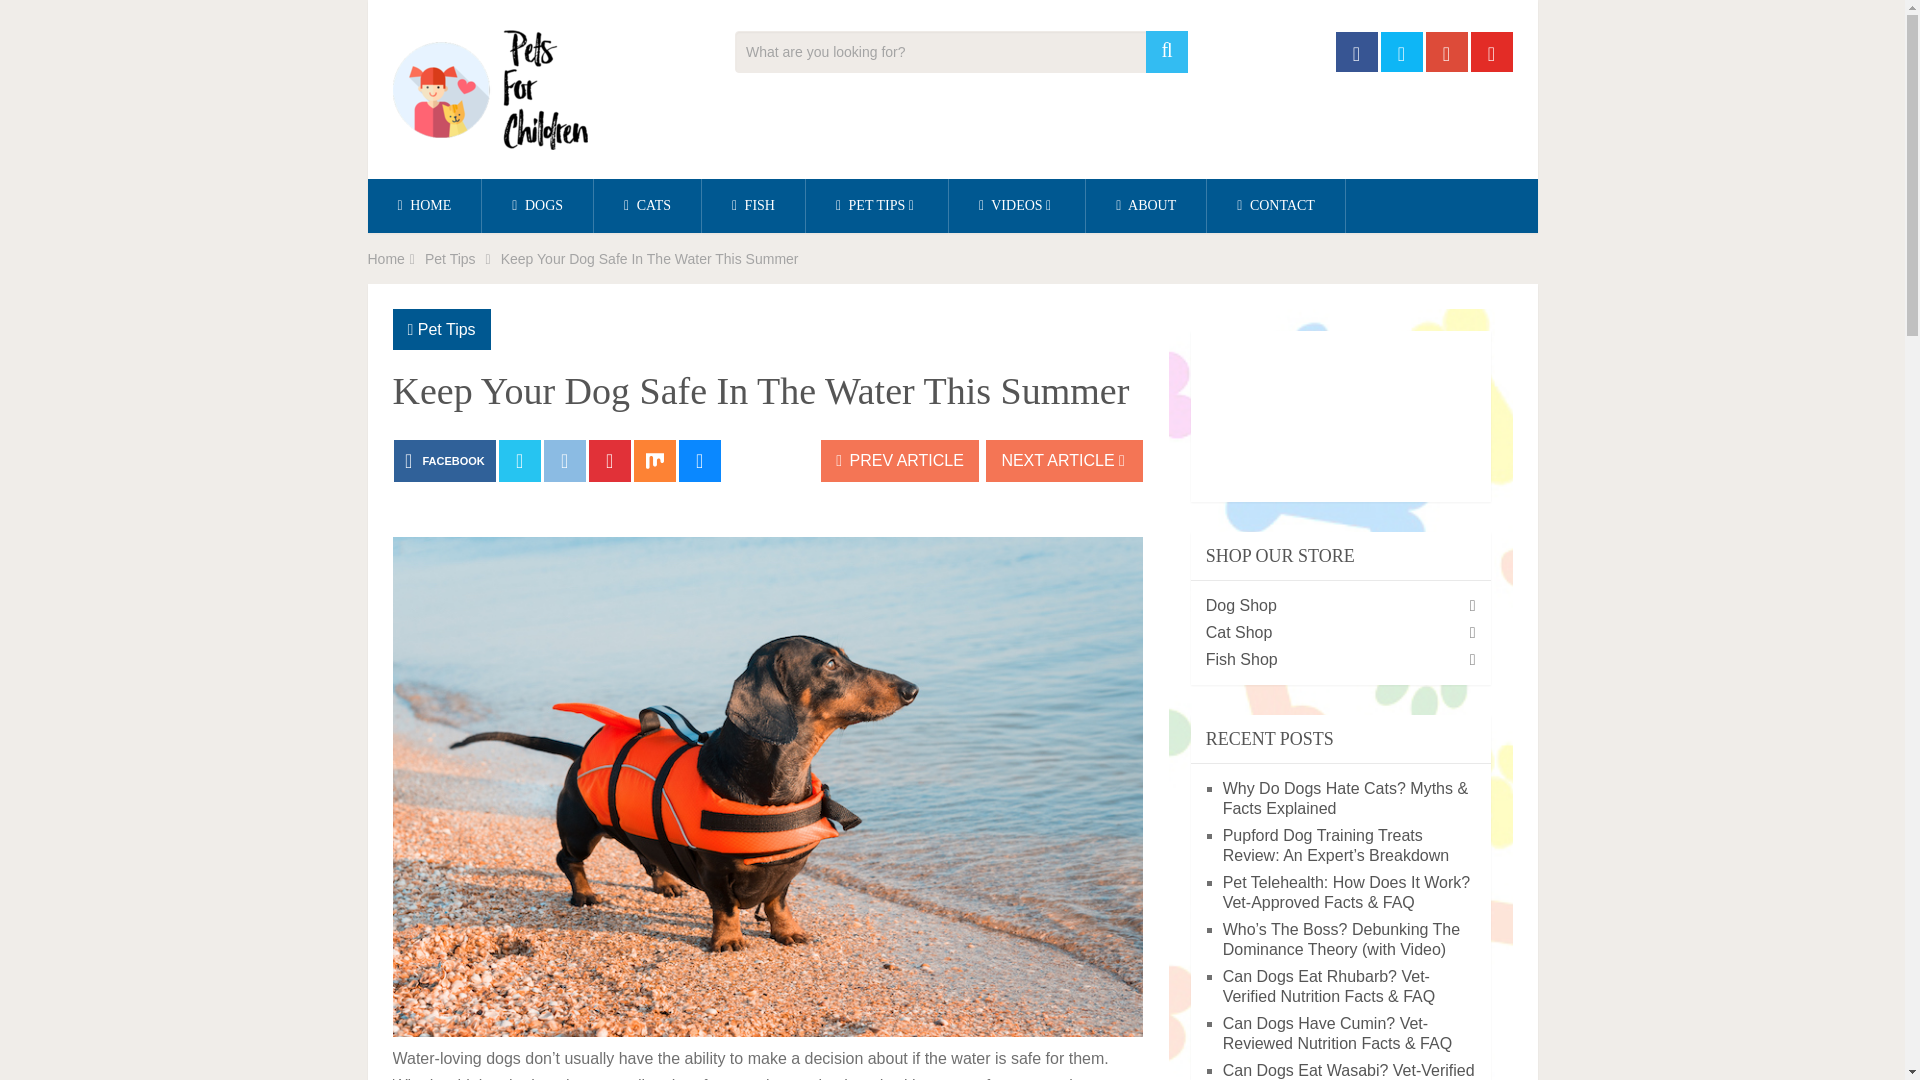 This screenshot has height=1080, width=1920. What do you see at coordinates (447, 329) in the screenshot?
I see `Pet Tips` at bounding box center [447, 329].